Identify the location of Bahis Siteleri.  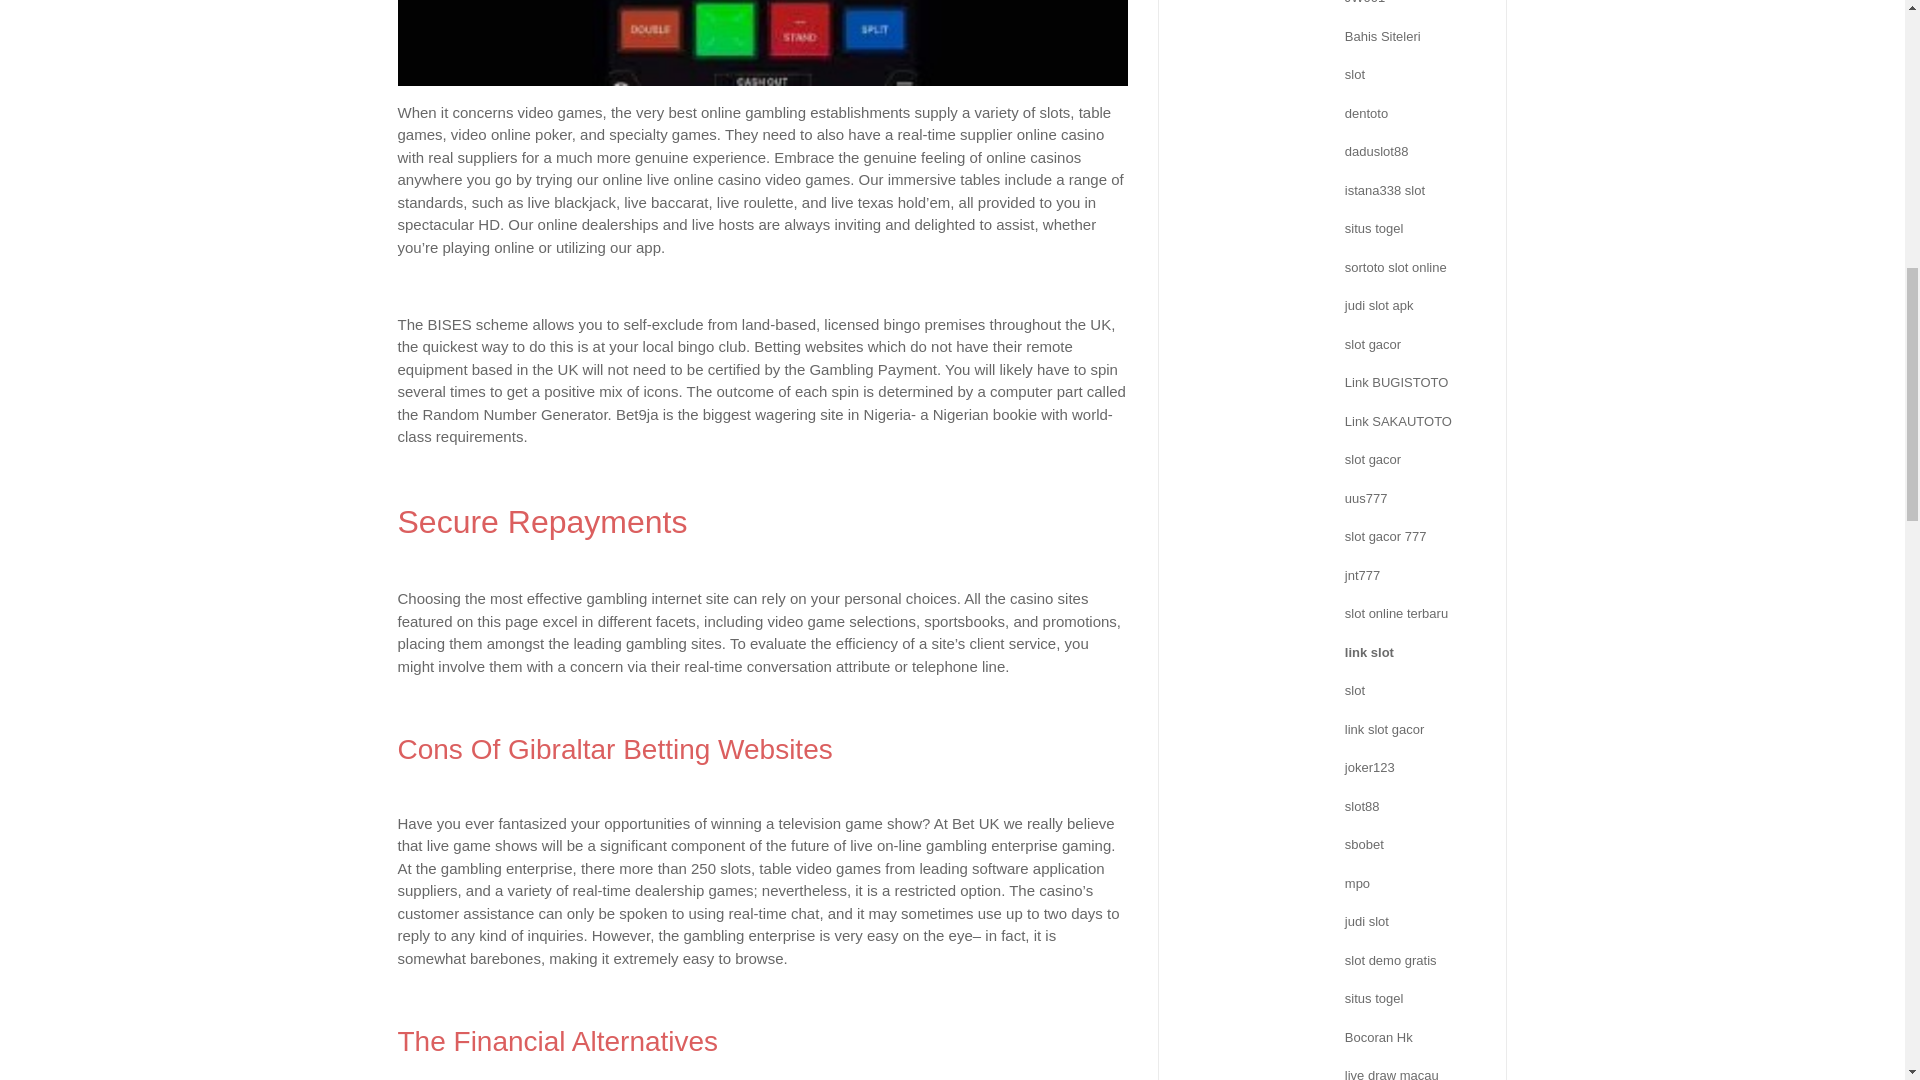
(1382, 36).